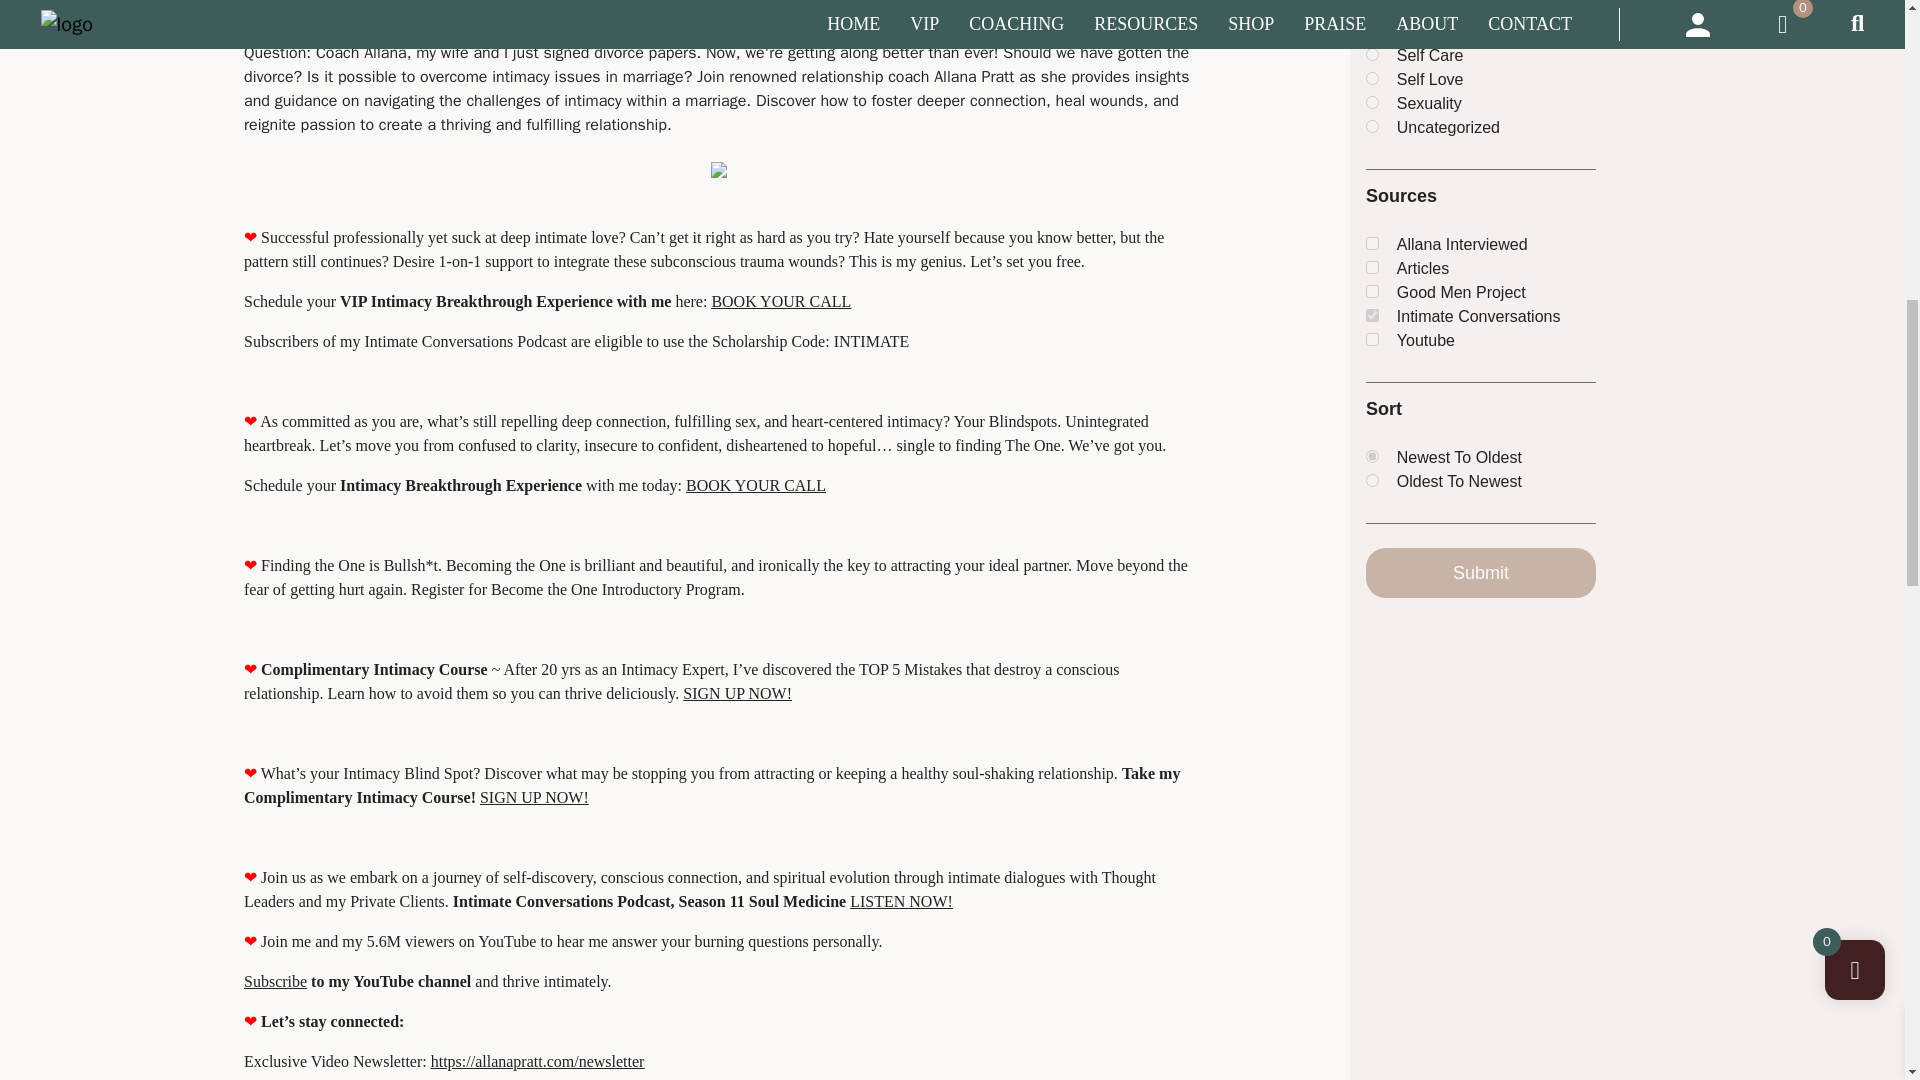 The image size is (1920, 1080). Describe the element at coordinates (275, 982) in the screenshot. I see `Subscribe` at that location.